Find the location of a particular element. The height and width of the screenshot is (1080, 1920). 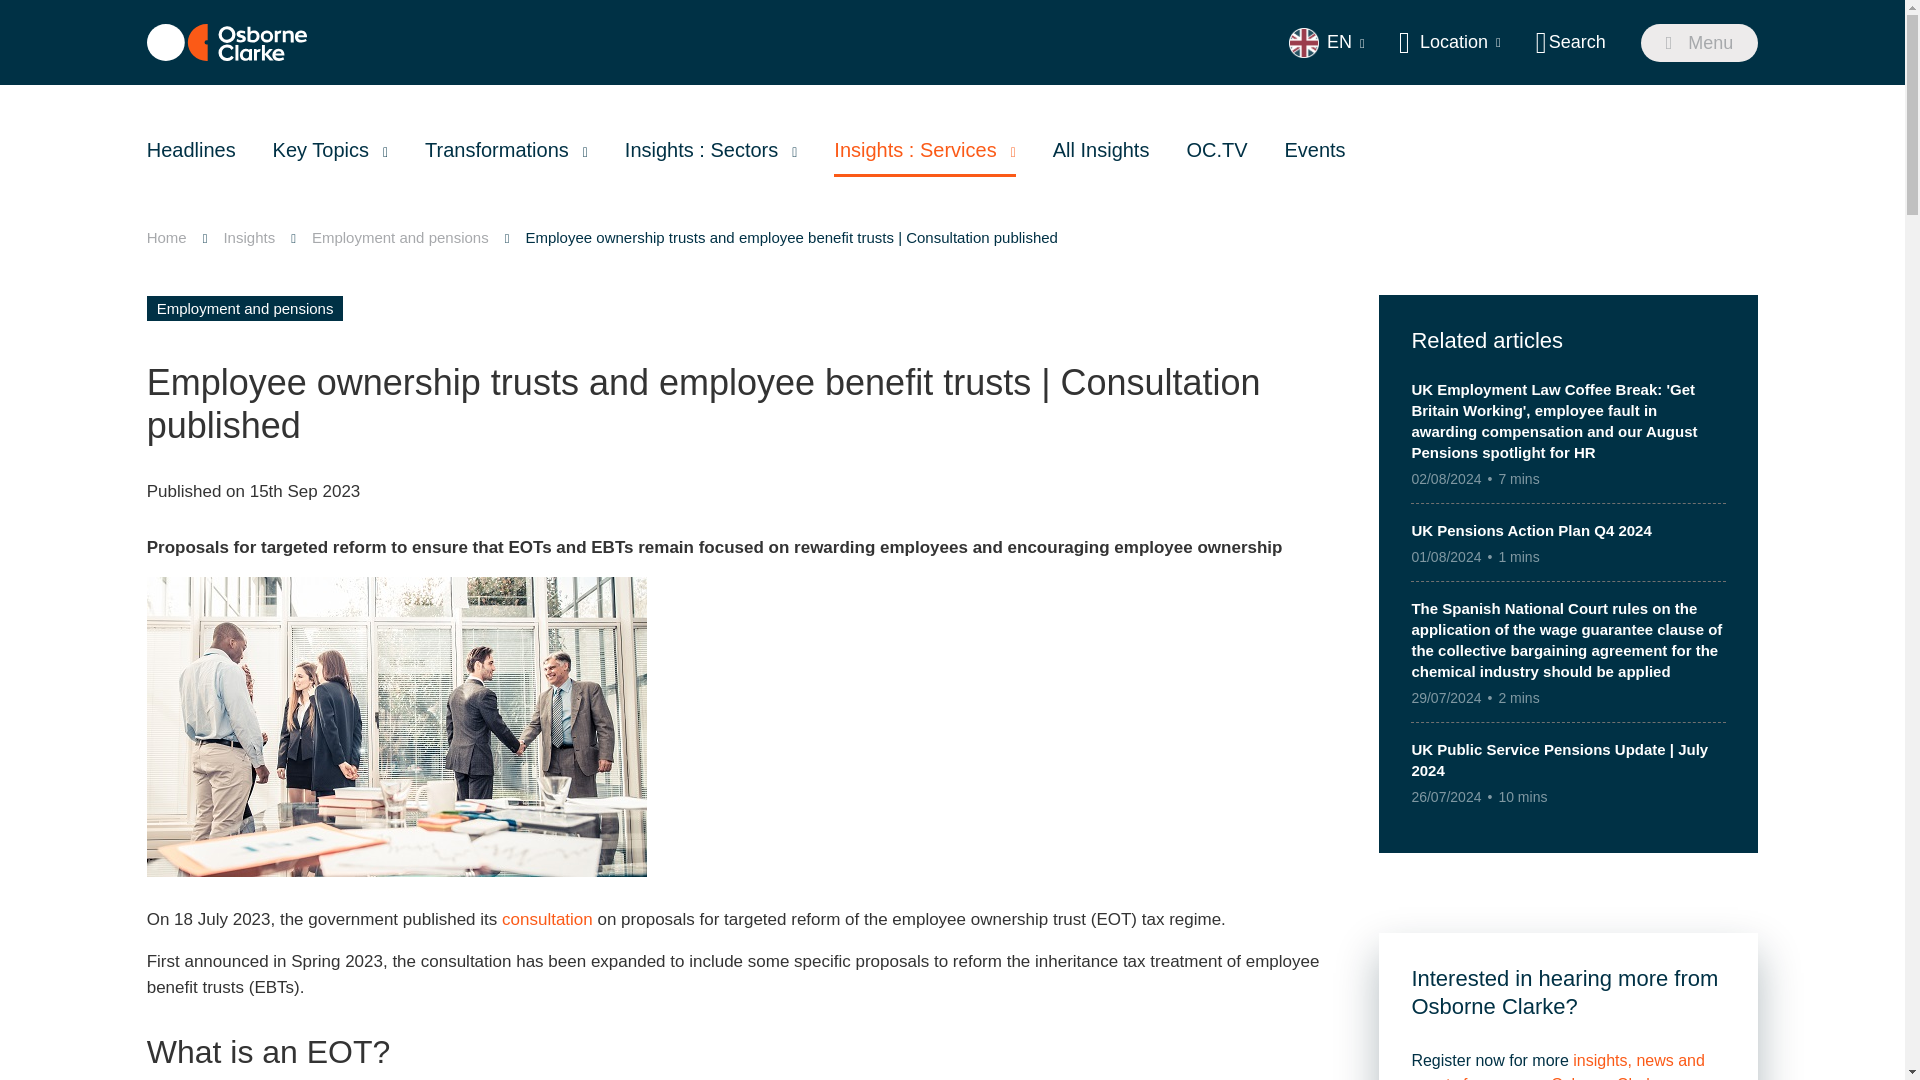

Osborne Clarke is located at coordinates (227, 42).